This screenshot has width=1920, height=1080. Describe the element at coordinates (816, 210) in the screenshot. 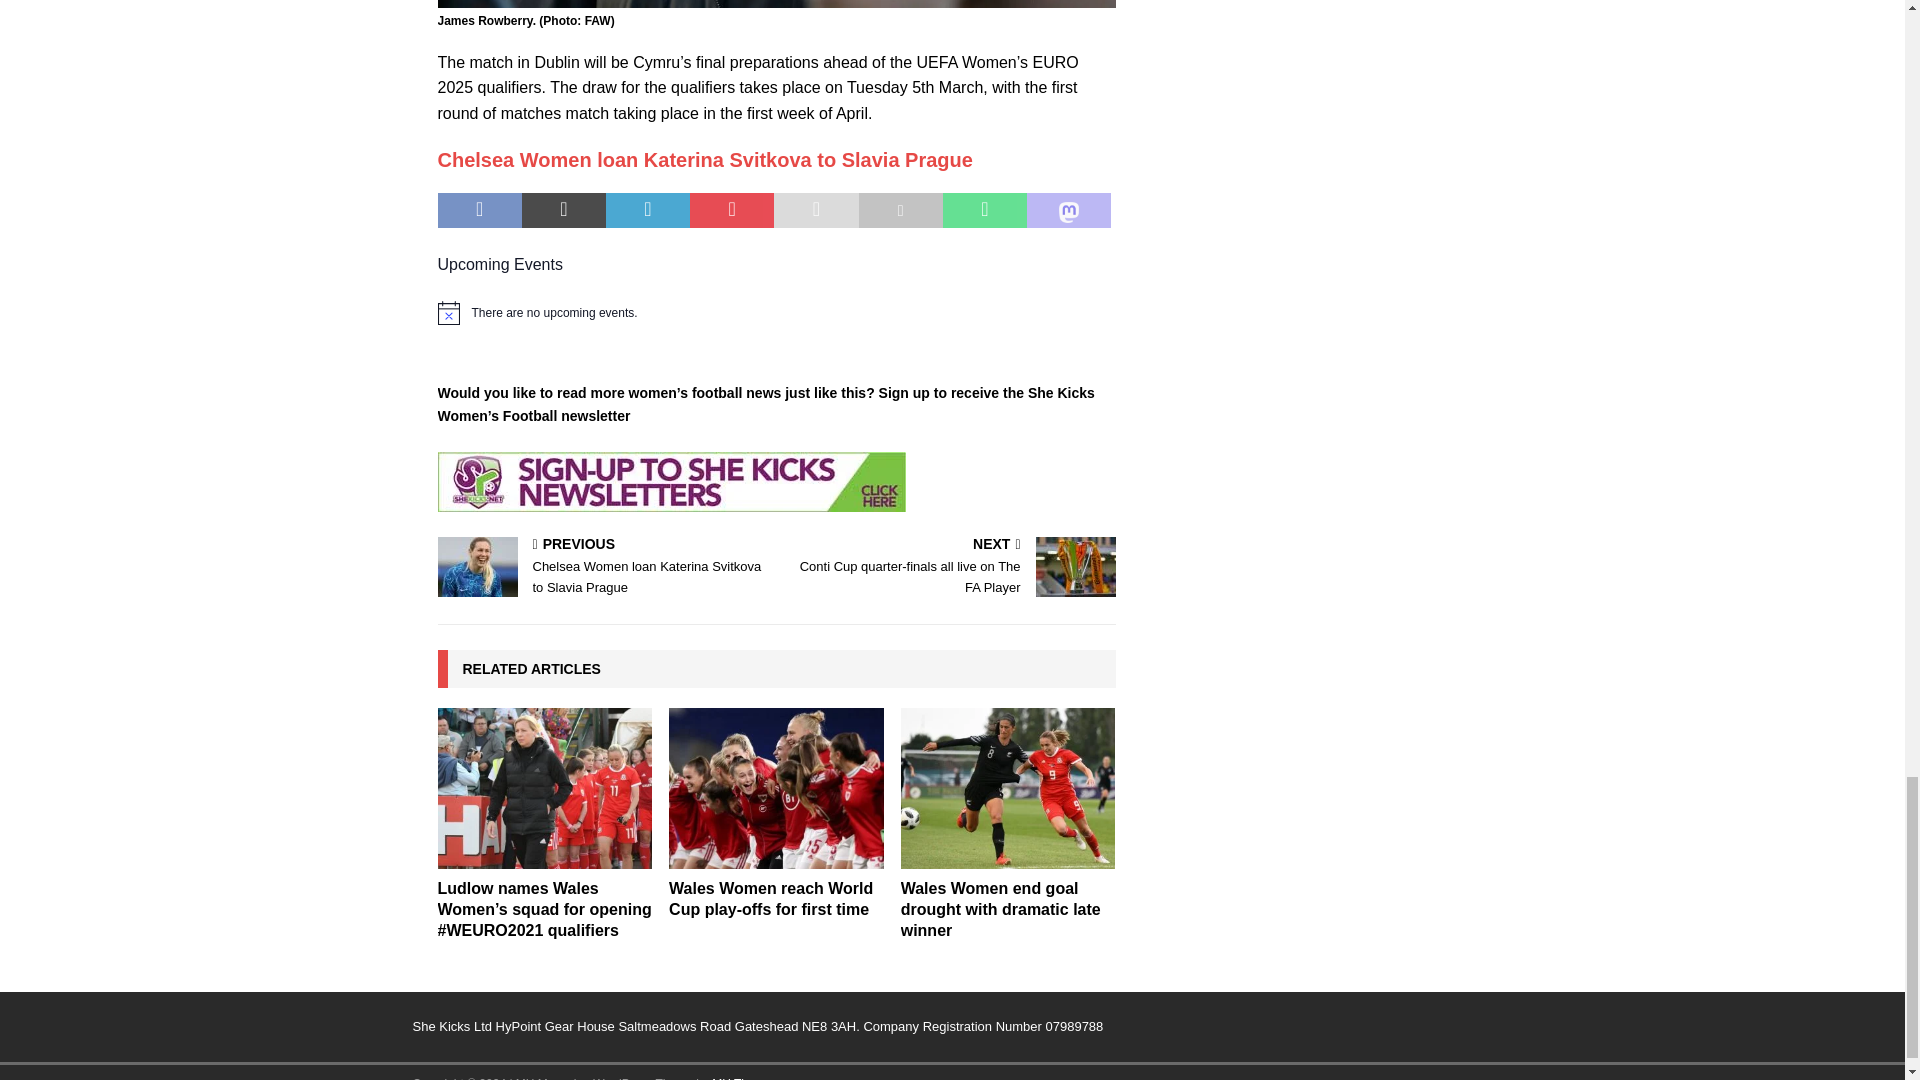

I see `Send this article to a friend` at that location.